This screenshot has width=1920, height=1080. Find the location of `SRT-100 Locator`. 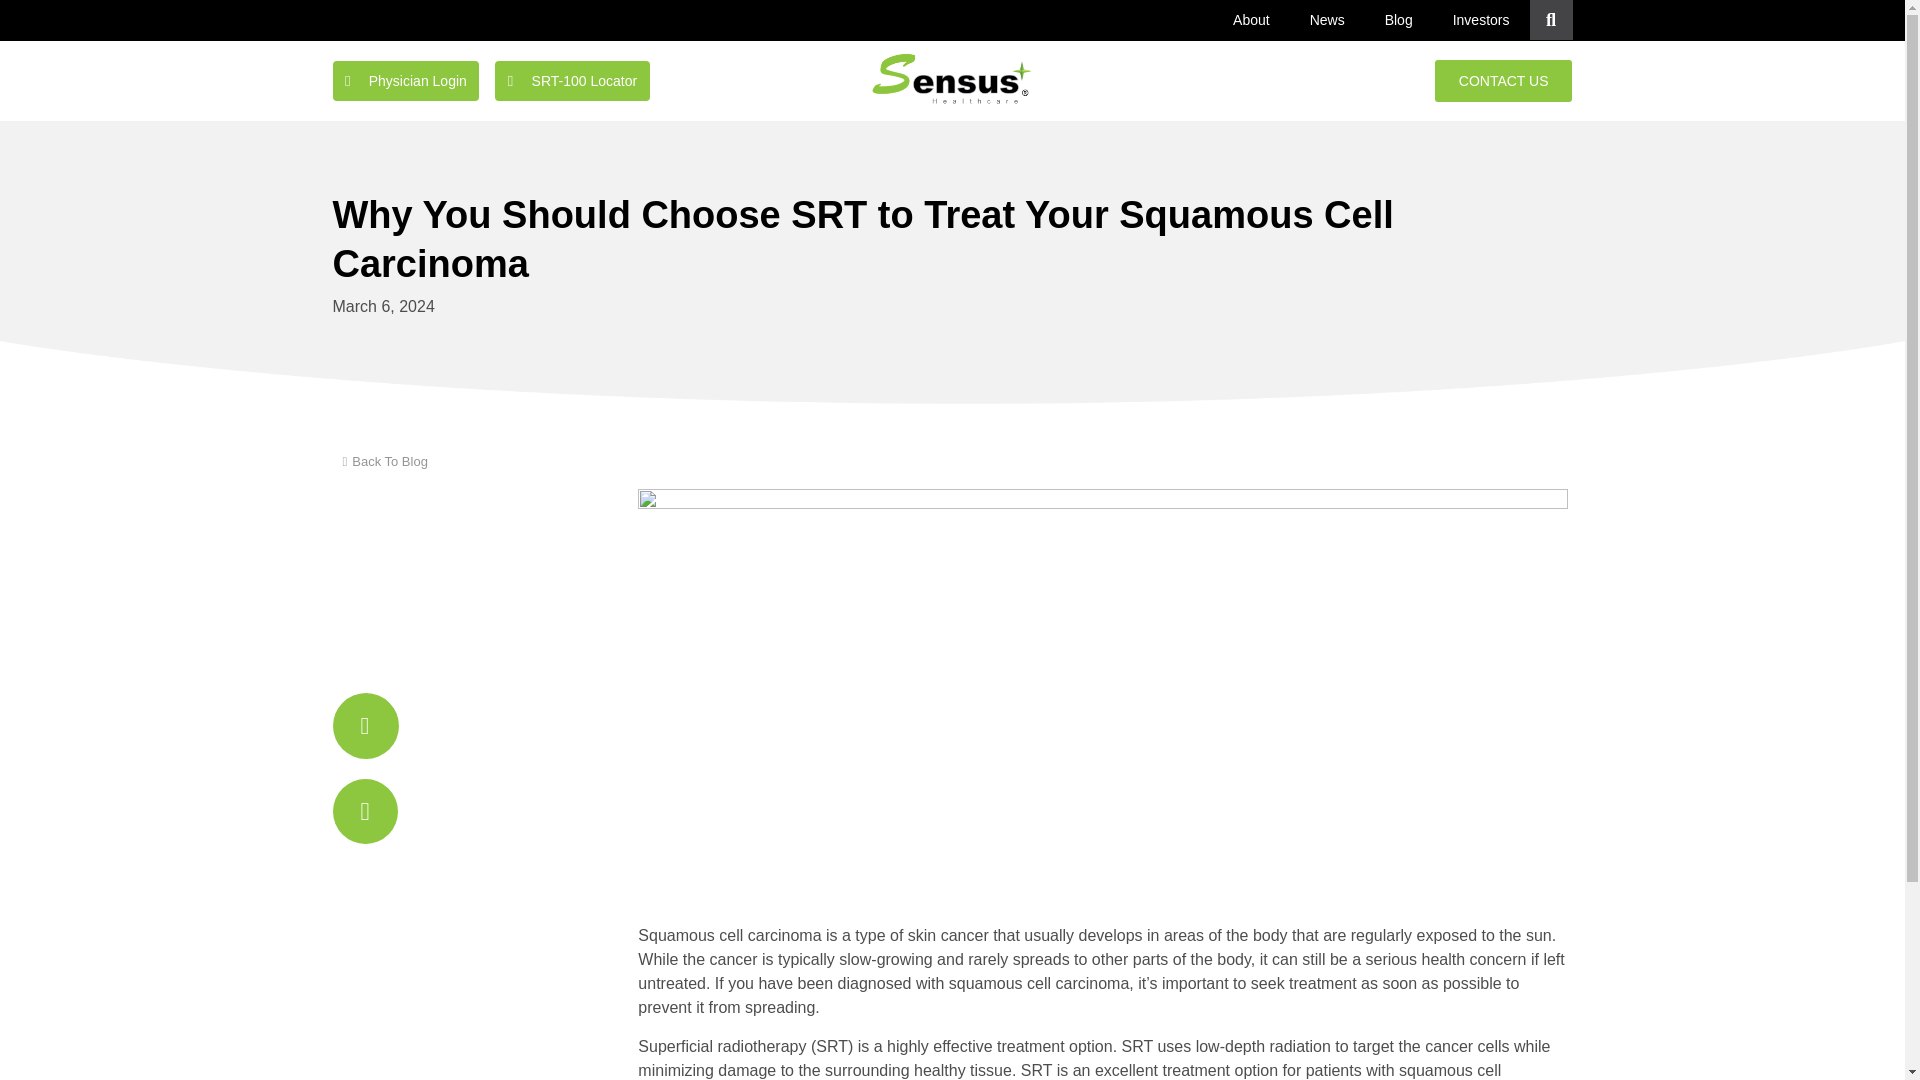

SRT-100 Locator is located at coordinates (572, 80).